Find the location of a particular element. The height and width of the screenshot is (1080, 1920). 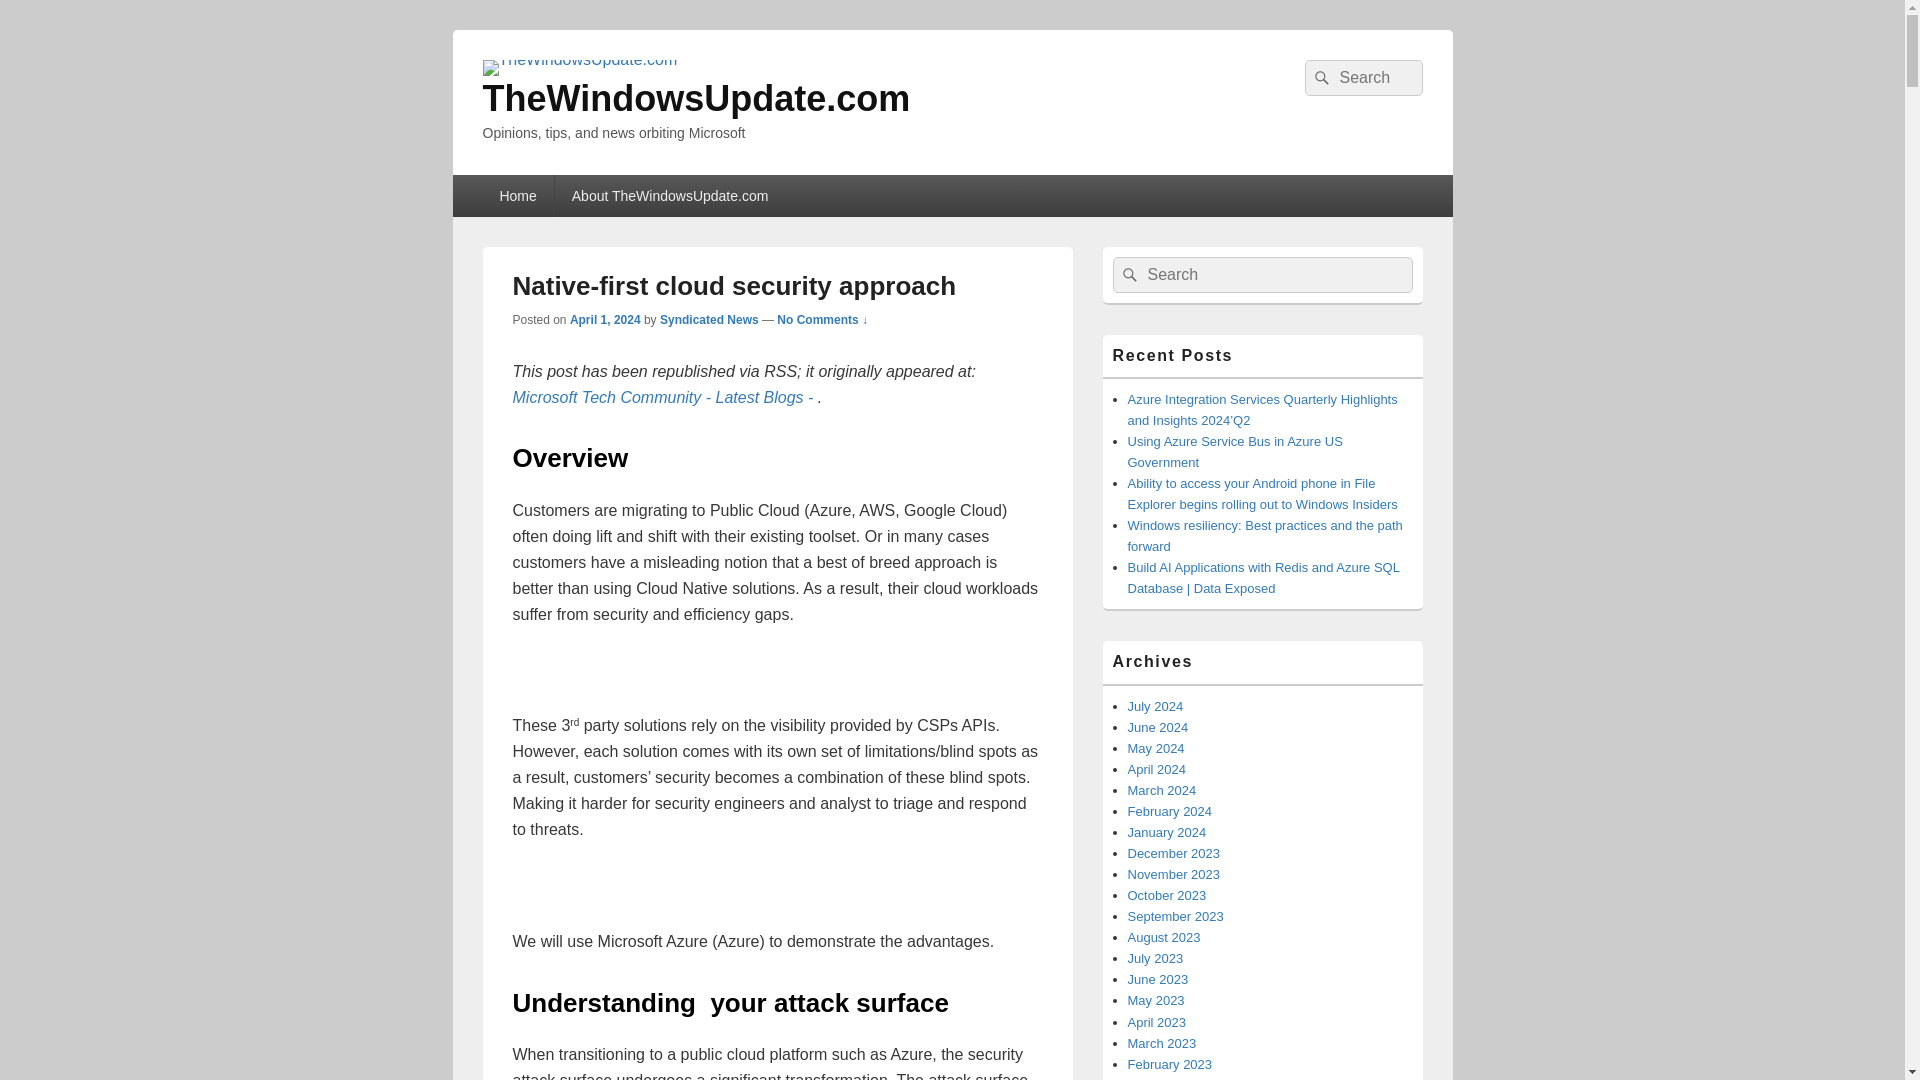

About TheWindowsUpdate.com is located at coordinates (670, 196).